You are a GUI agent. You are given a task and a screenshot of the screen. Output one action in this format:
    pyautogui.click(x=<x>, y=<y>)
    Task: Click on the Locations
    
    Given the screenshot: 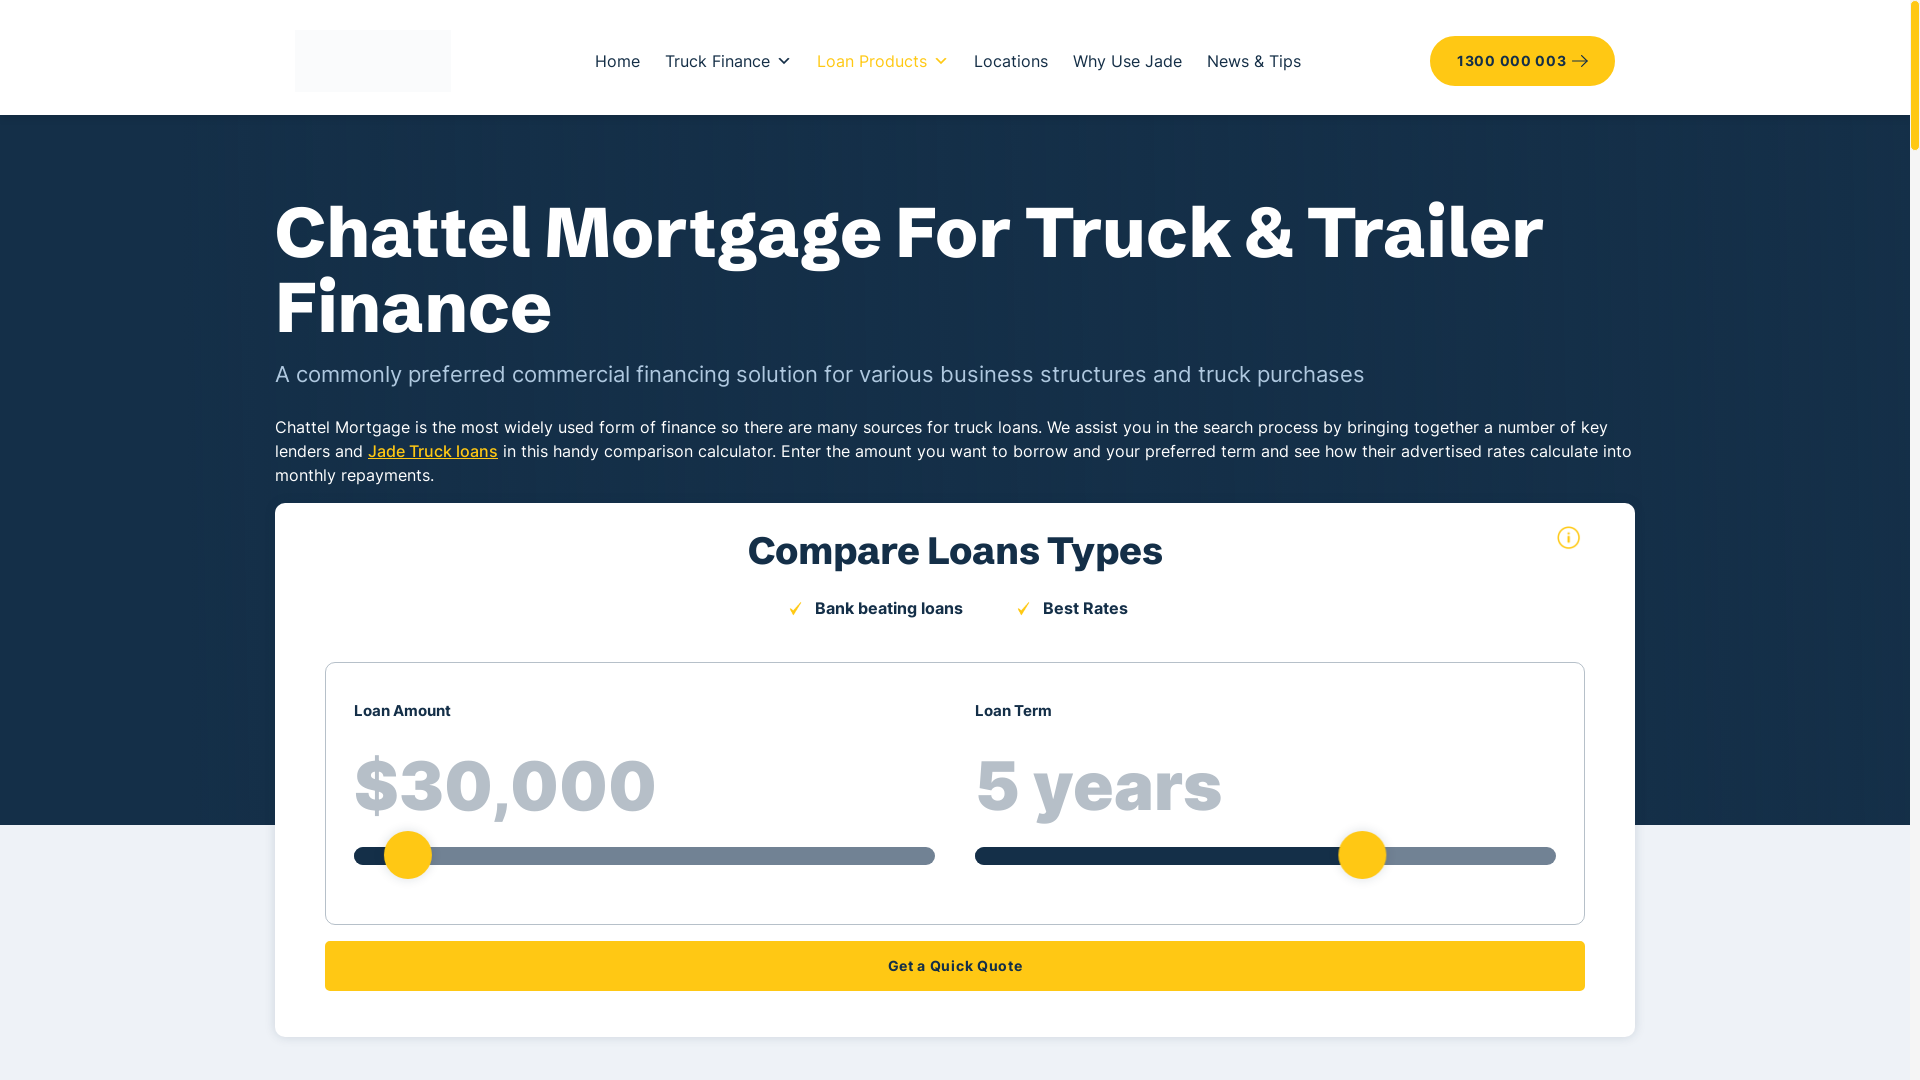 What is the action you would take?
    pyautogui.click(x=1010, y=60)
    